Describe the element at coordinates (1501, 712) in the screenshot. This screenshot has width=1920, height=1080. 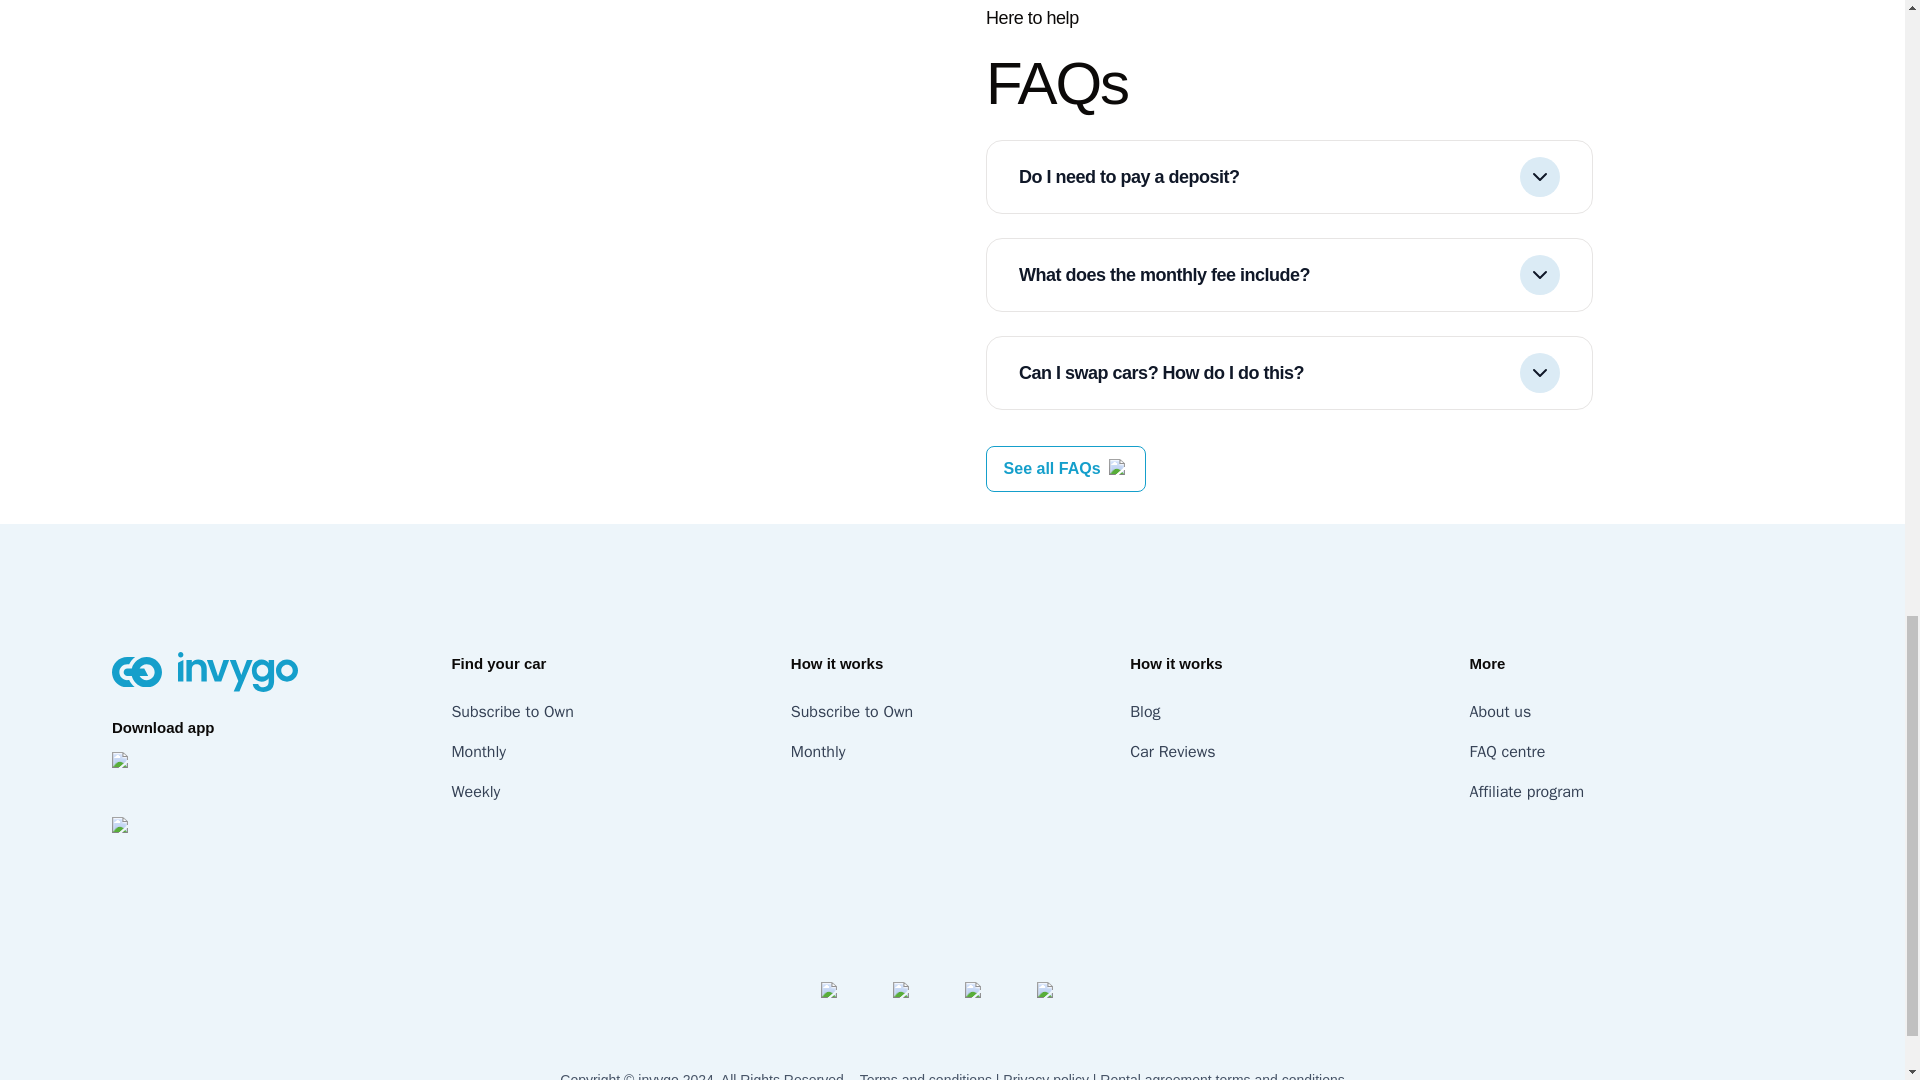
I see `About us` at that location.